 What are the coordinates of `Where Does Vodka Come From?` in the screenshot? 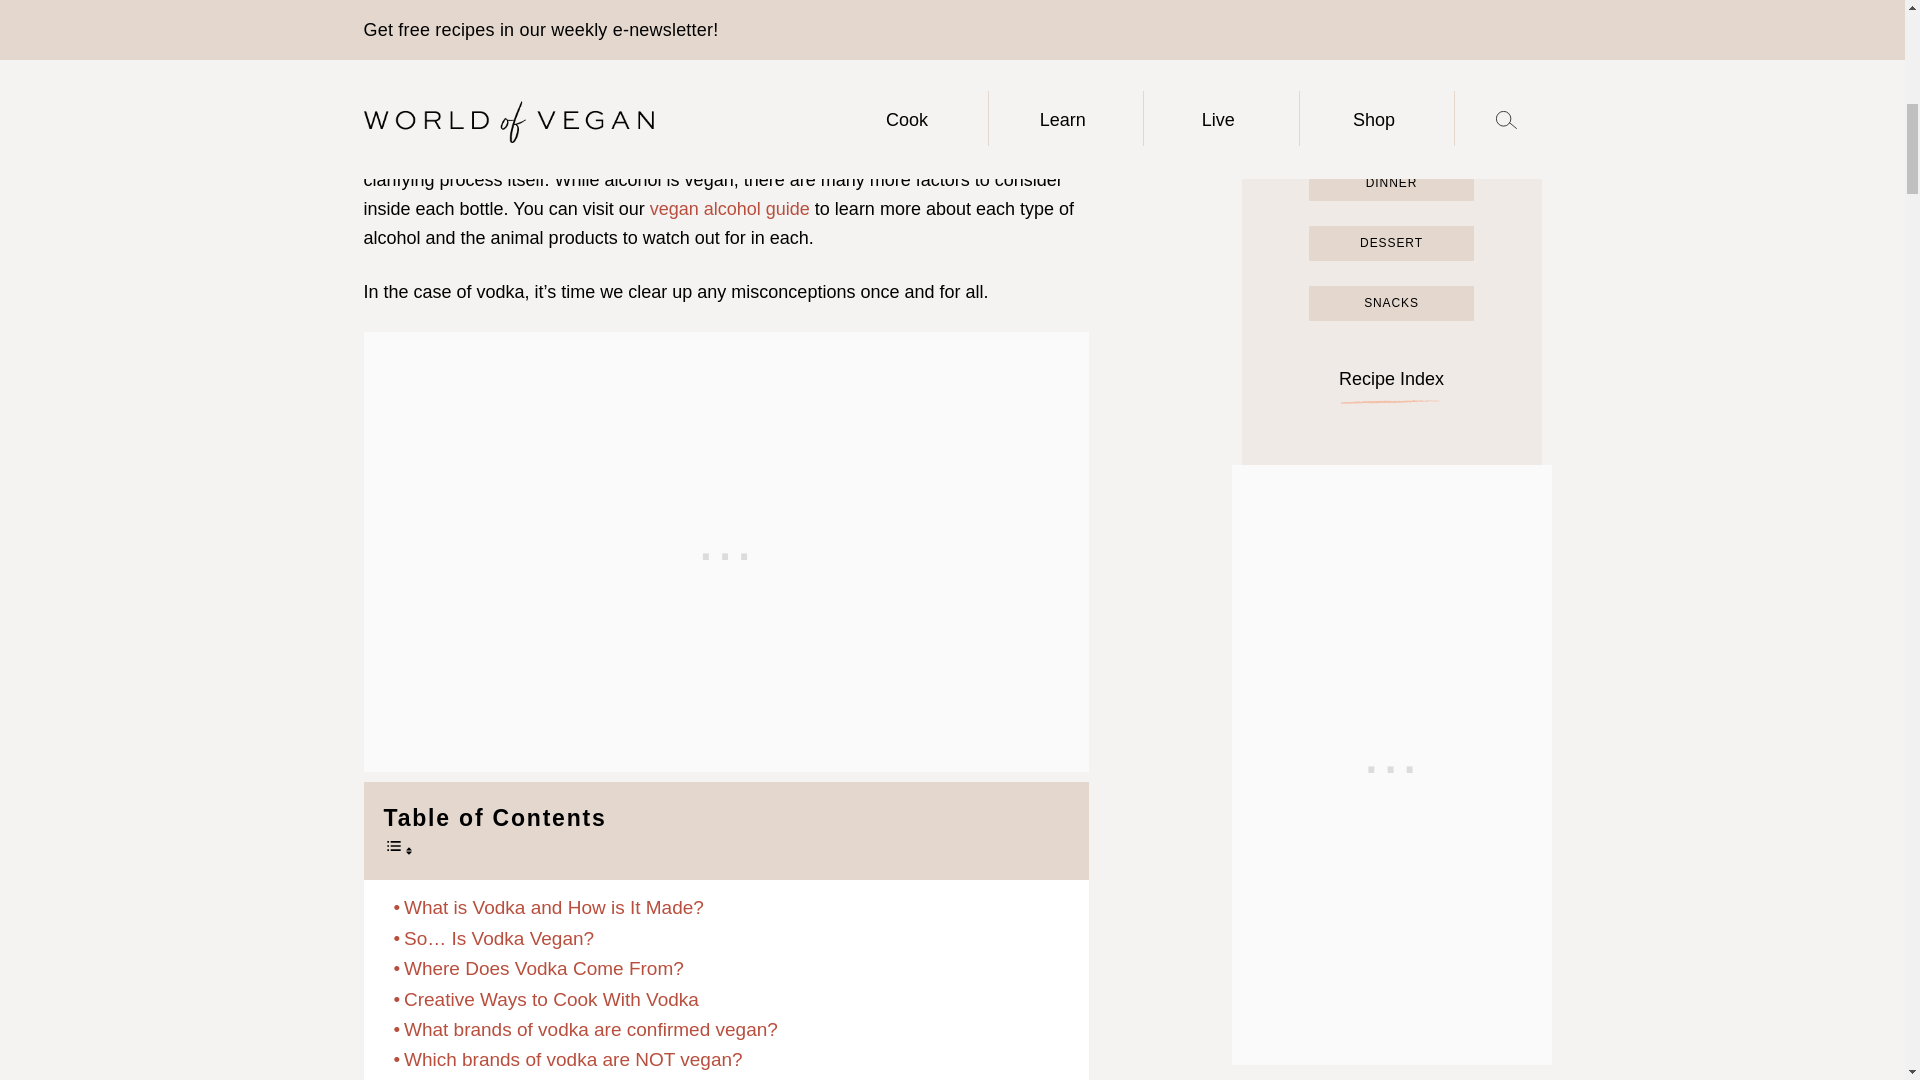 It's located at (538, 968).